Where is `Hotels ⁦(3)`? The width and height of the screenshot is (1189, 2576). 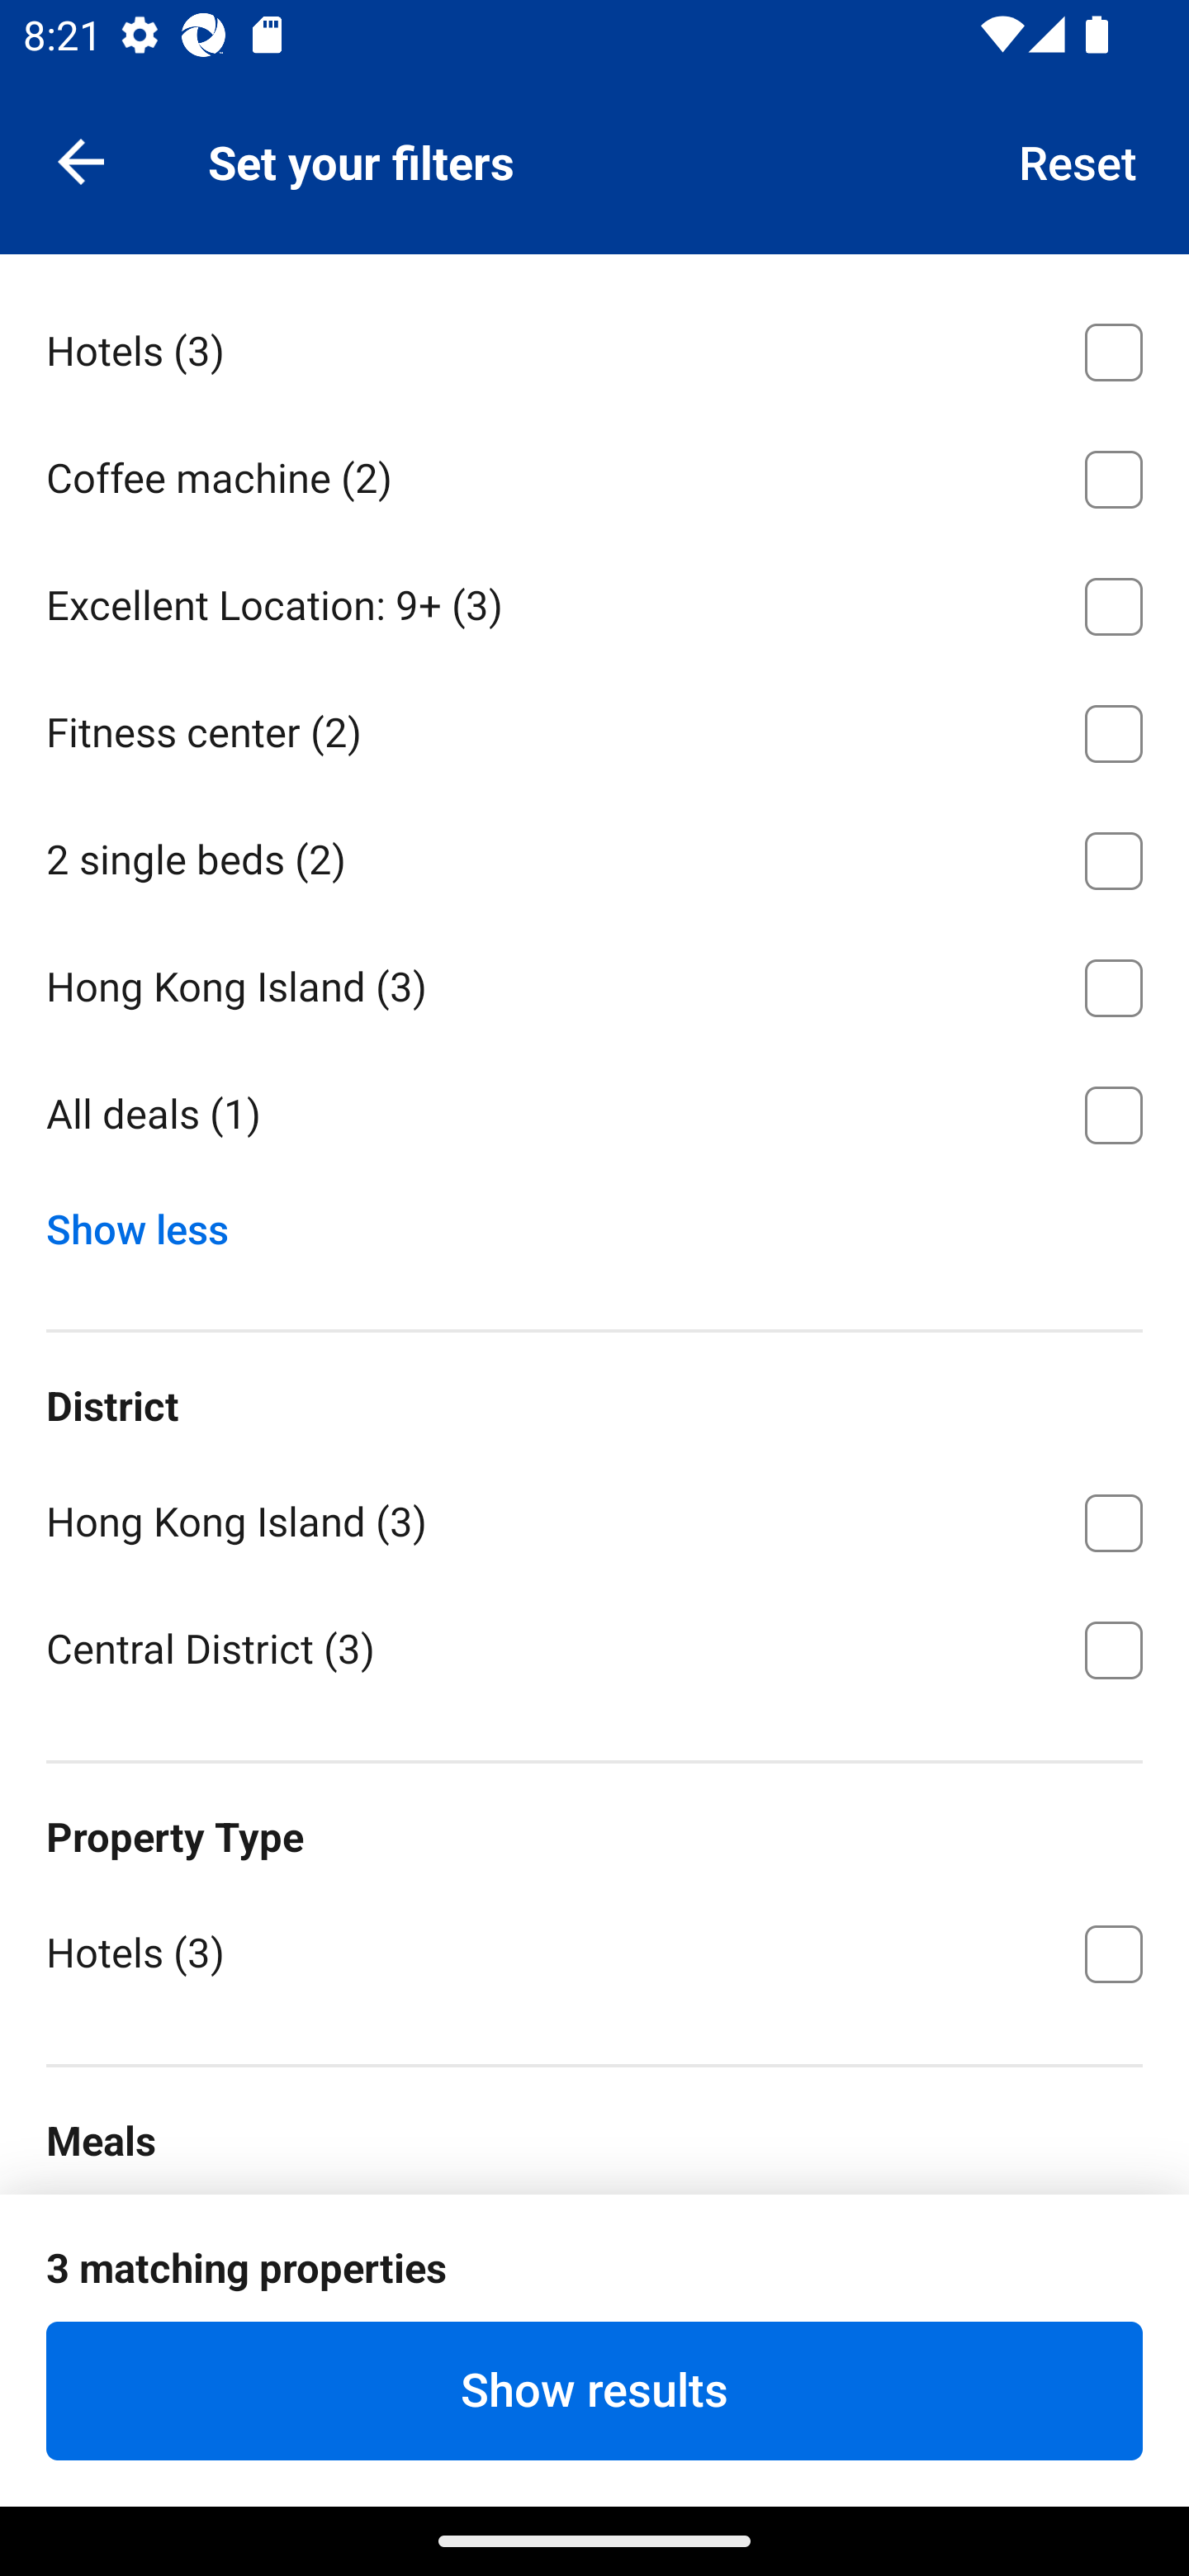
Hotels ⁦(3) is located at coordinates (594, 1950).